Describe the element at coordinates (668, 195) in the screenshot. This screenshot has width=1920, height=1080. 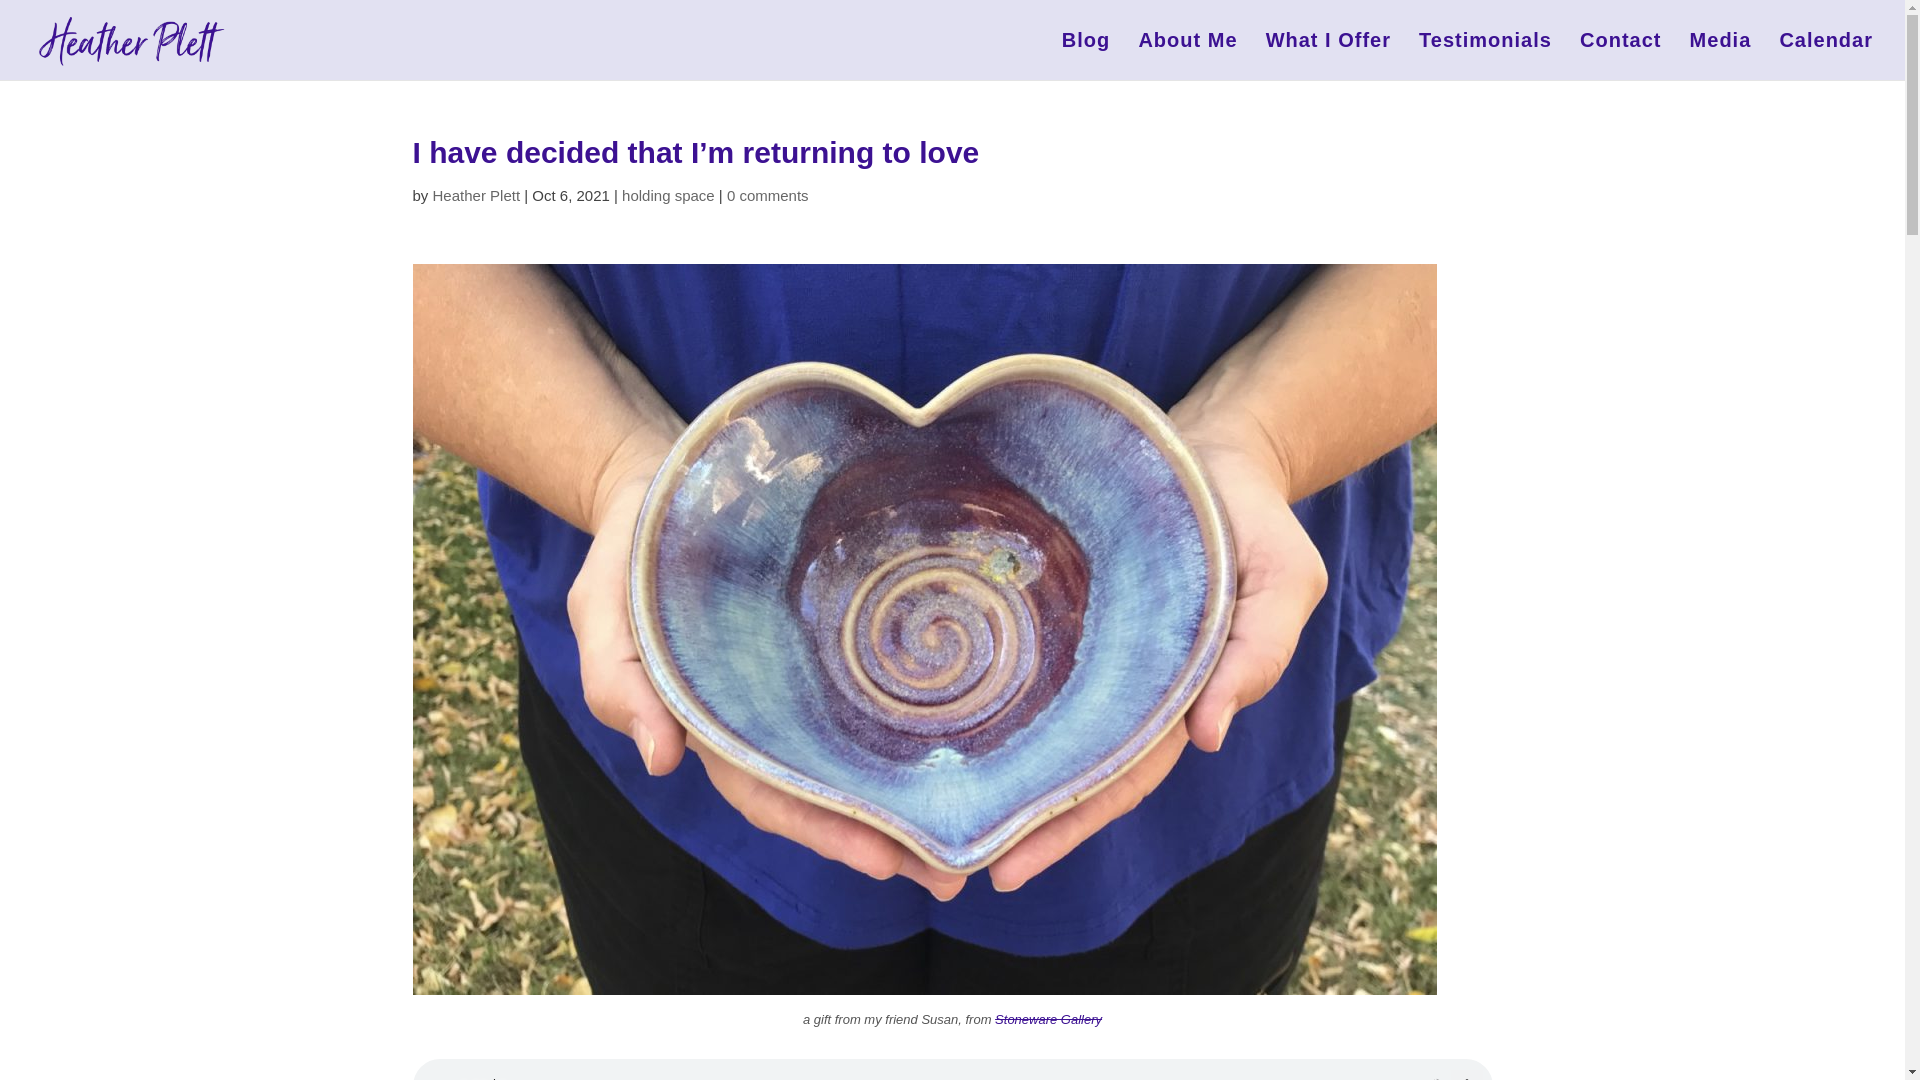
I see `holding space` at that location.